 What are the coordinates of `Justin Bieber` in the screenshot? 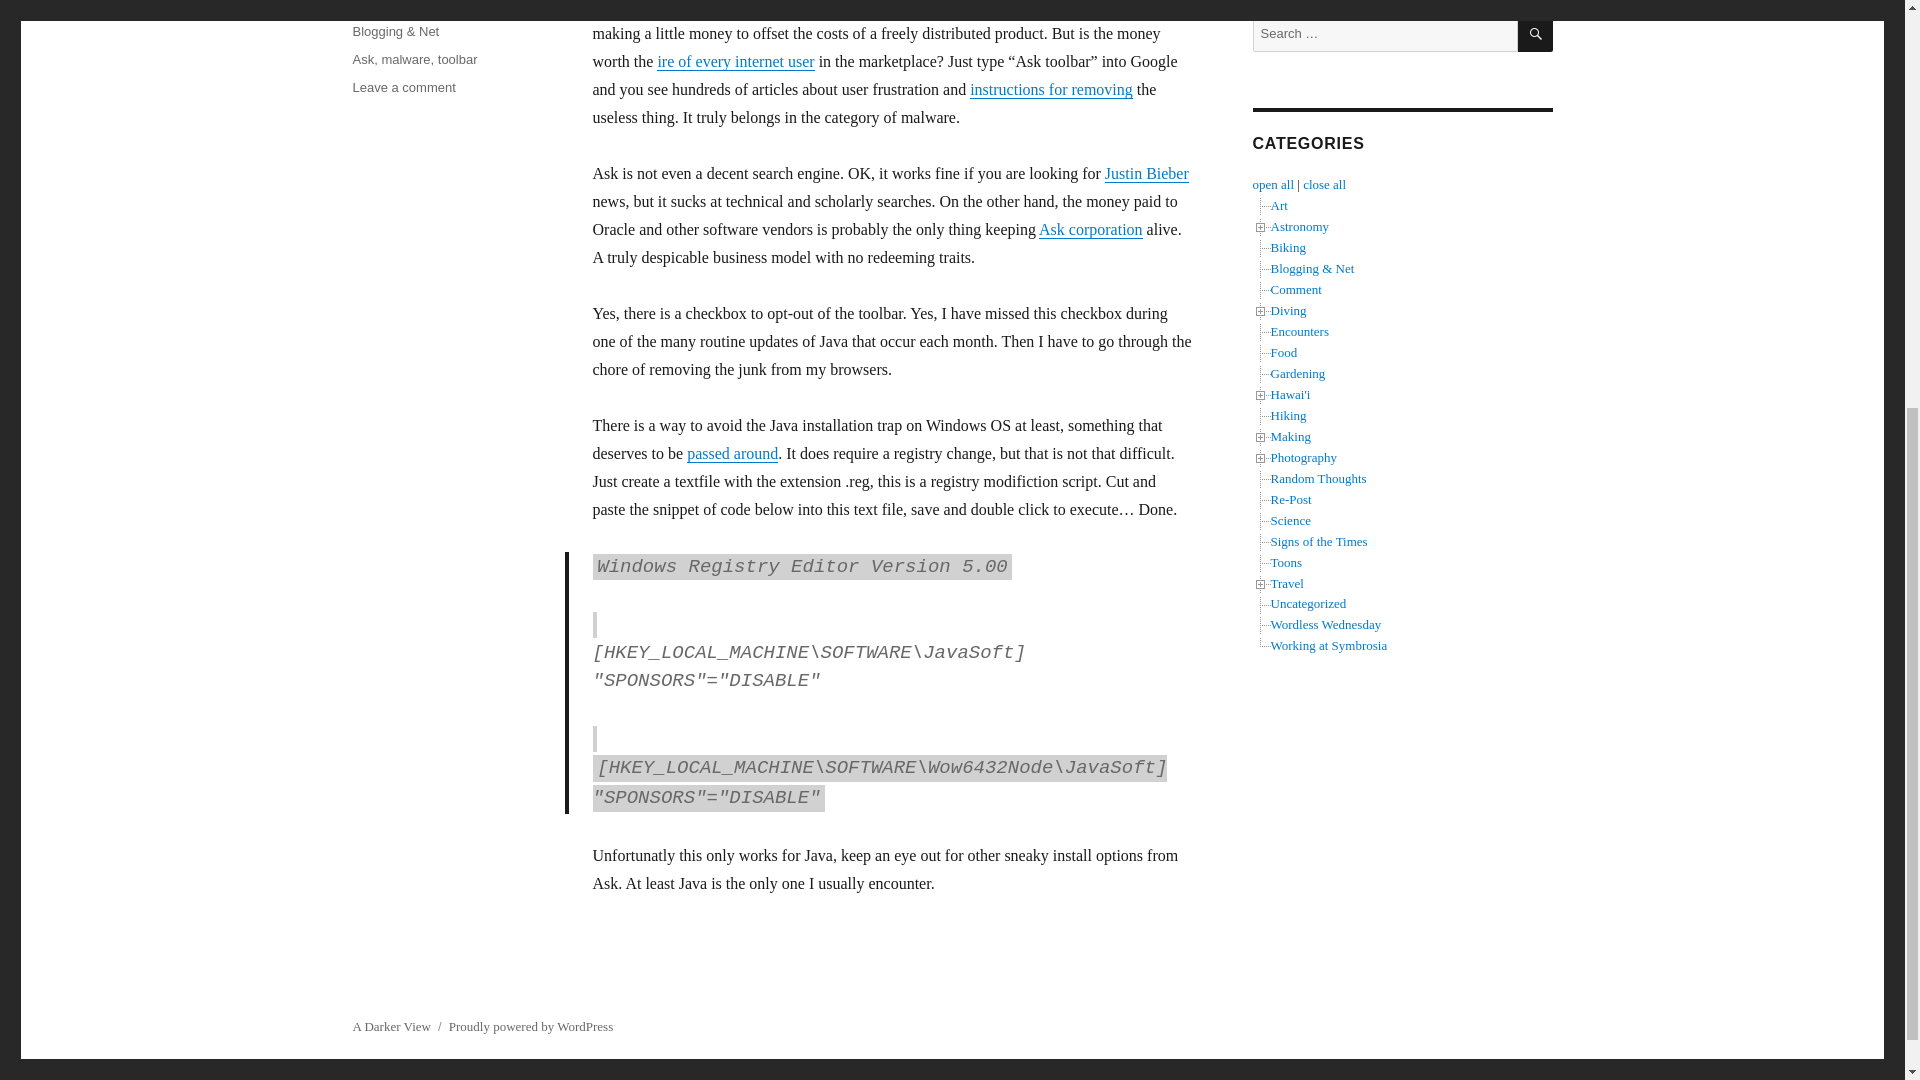 It's located at (1146, 174).